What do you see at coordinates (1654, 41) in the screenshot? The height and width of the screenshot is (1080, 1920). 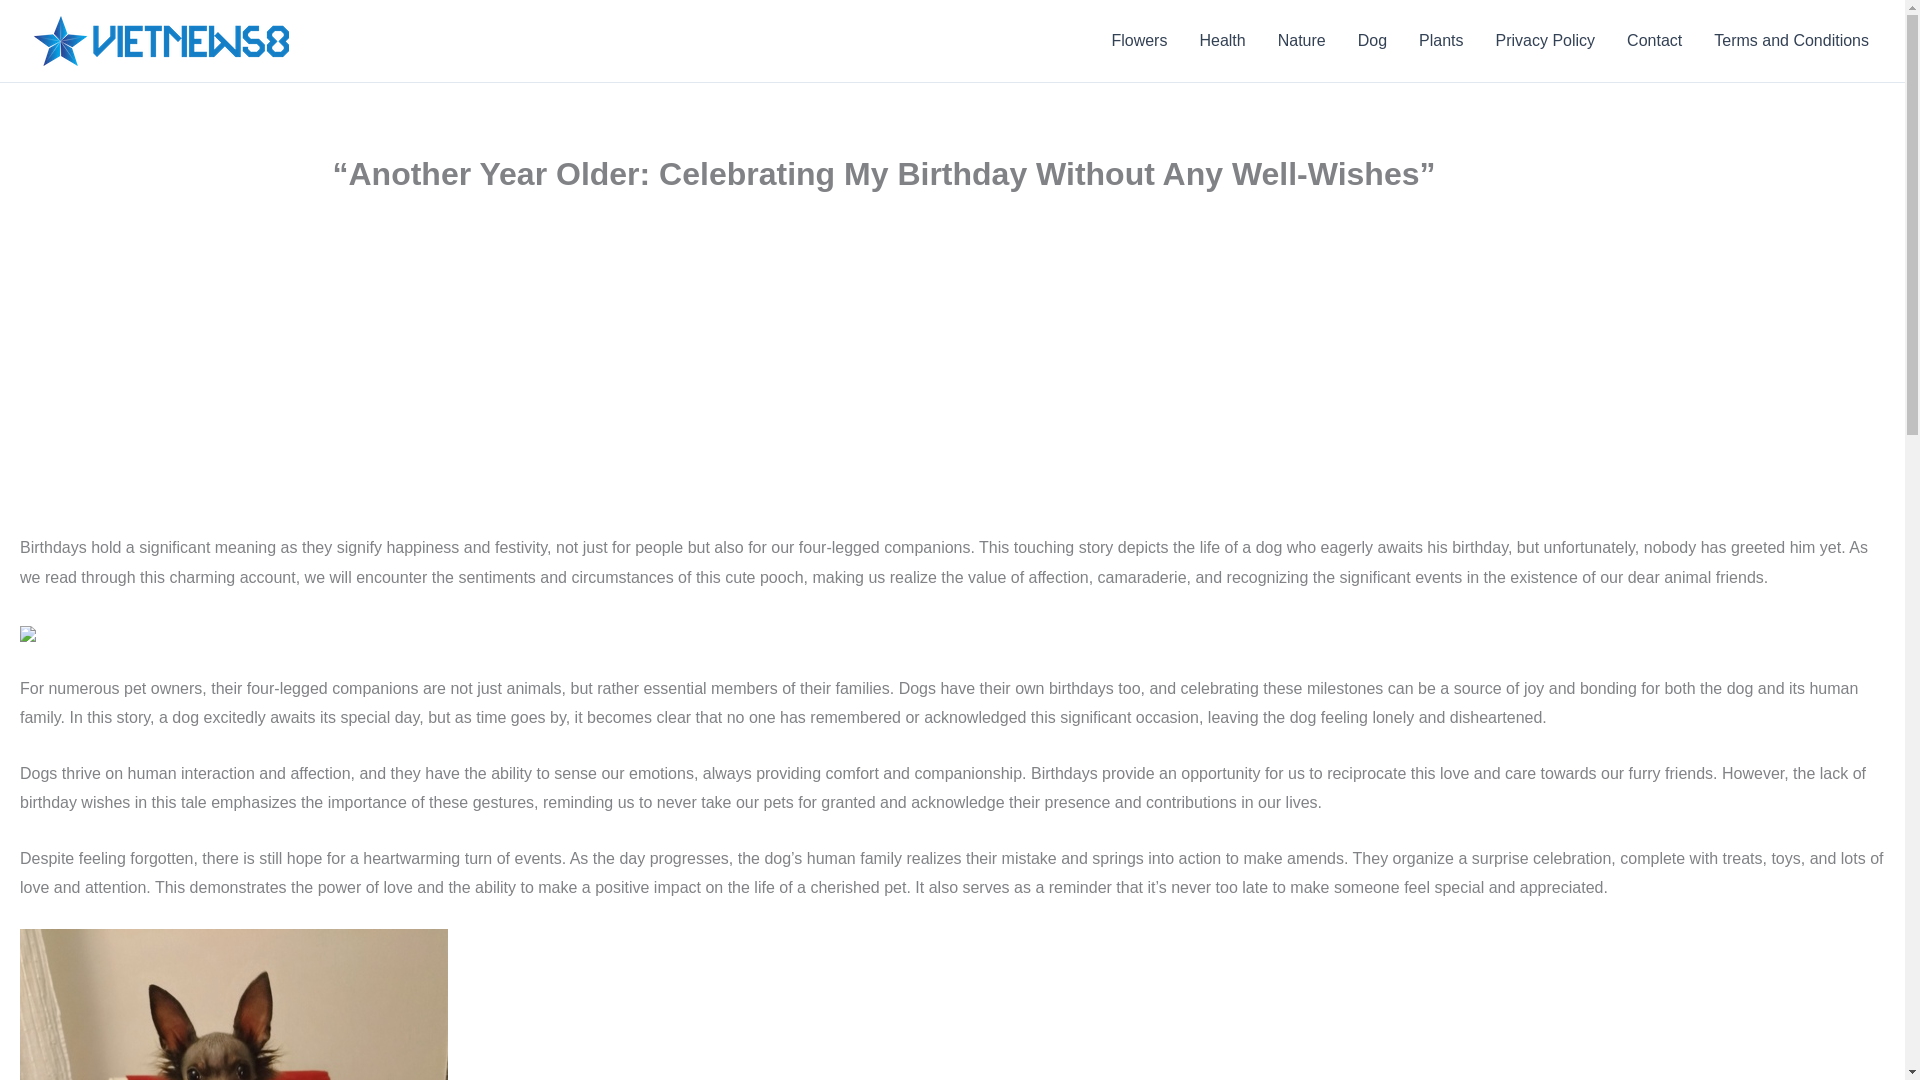 I see `Contact` at bounding box center [1654, 41].